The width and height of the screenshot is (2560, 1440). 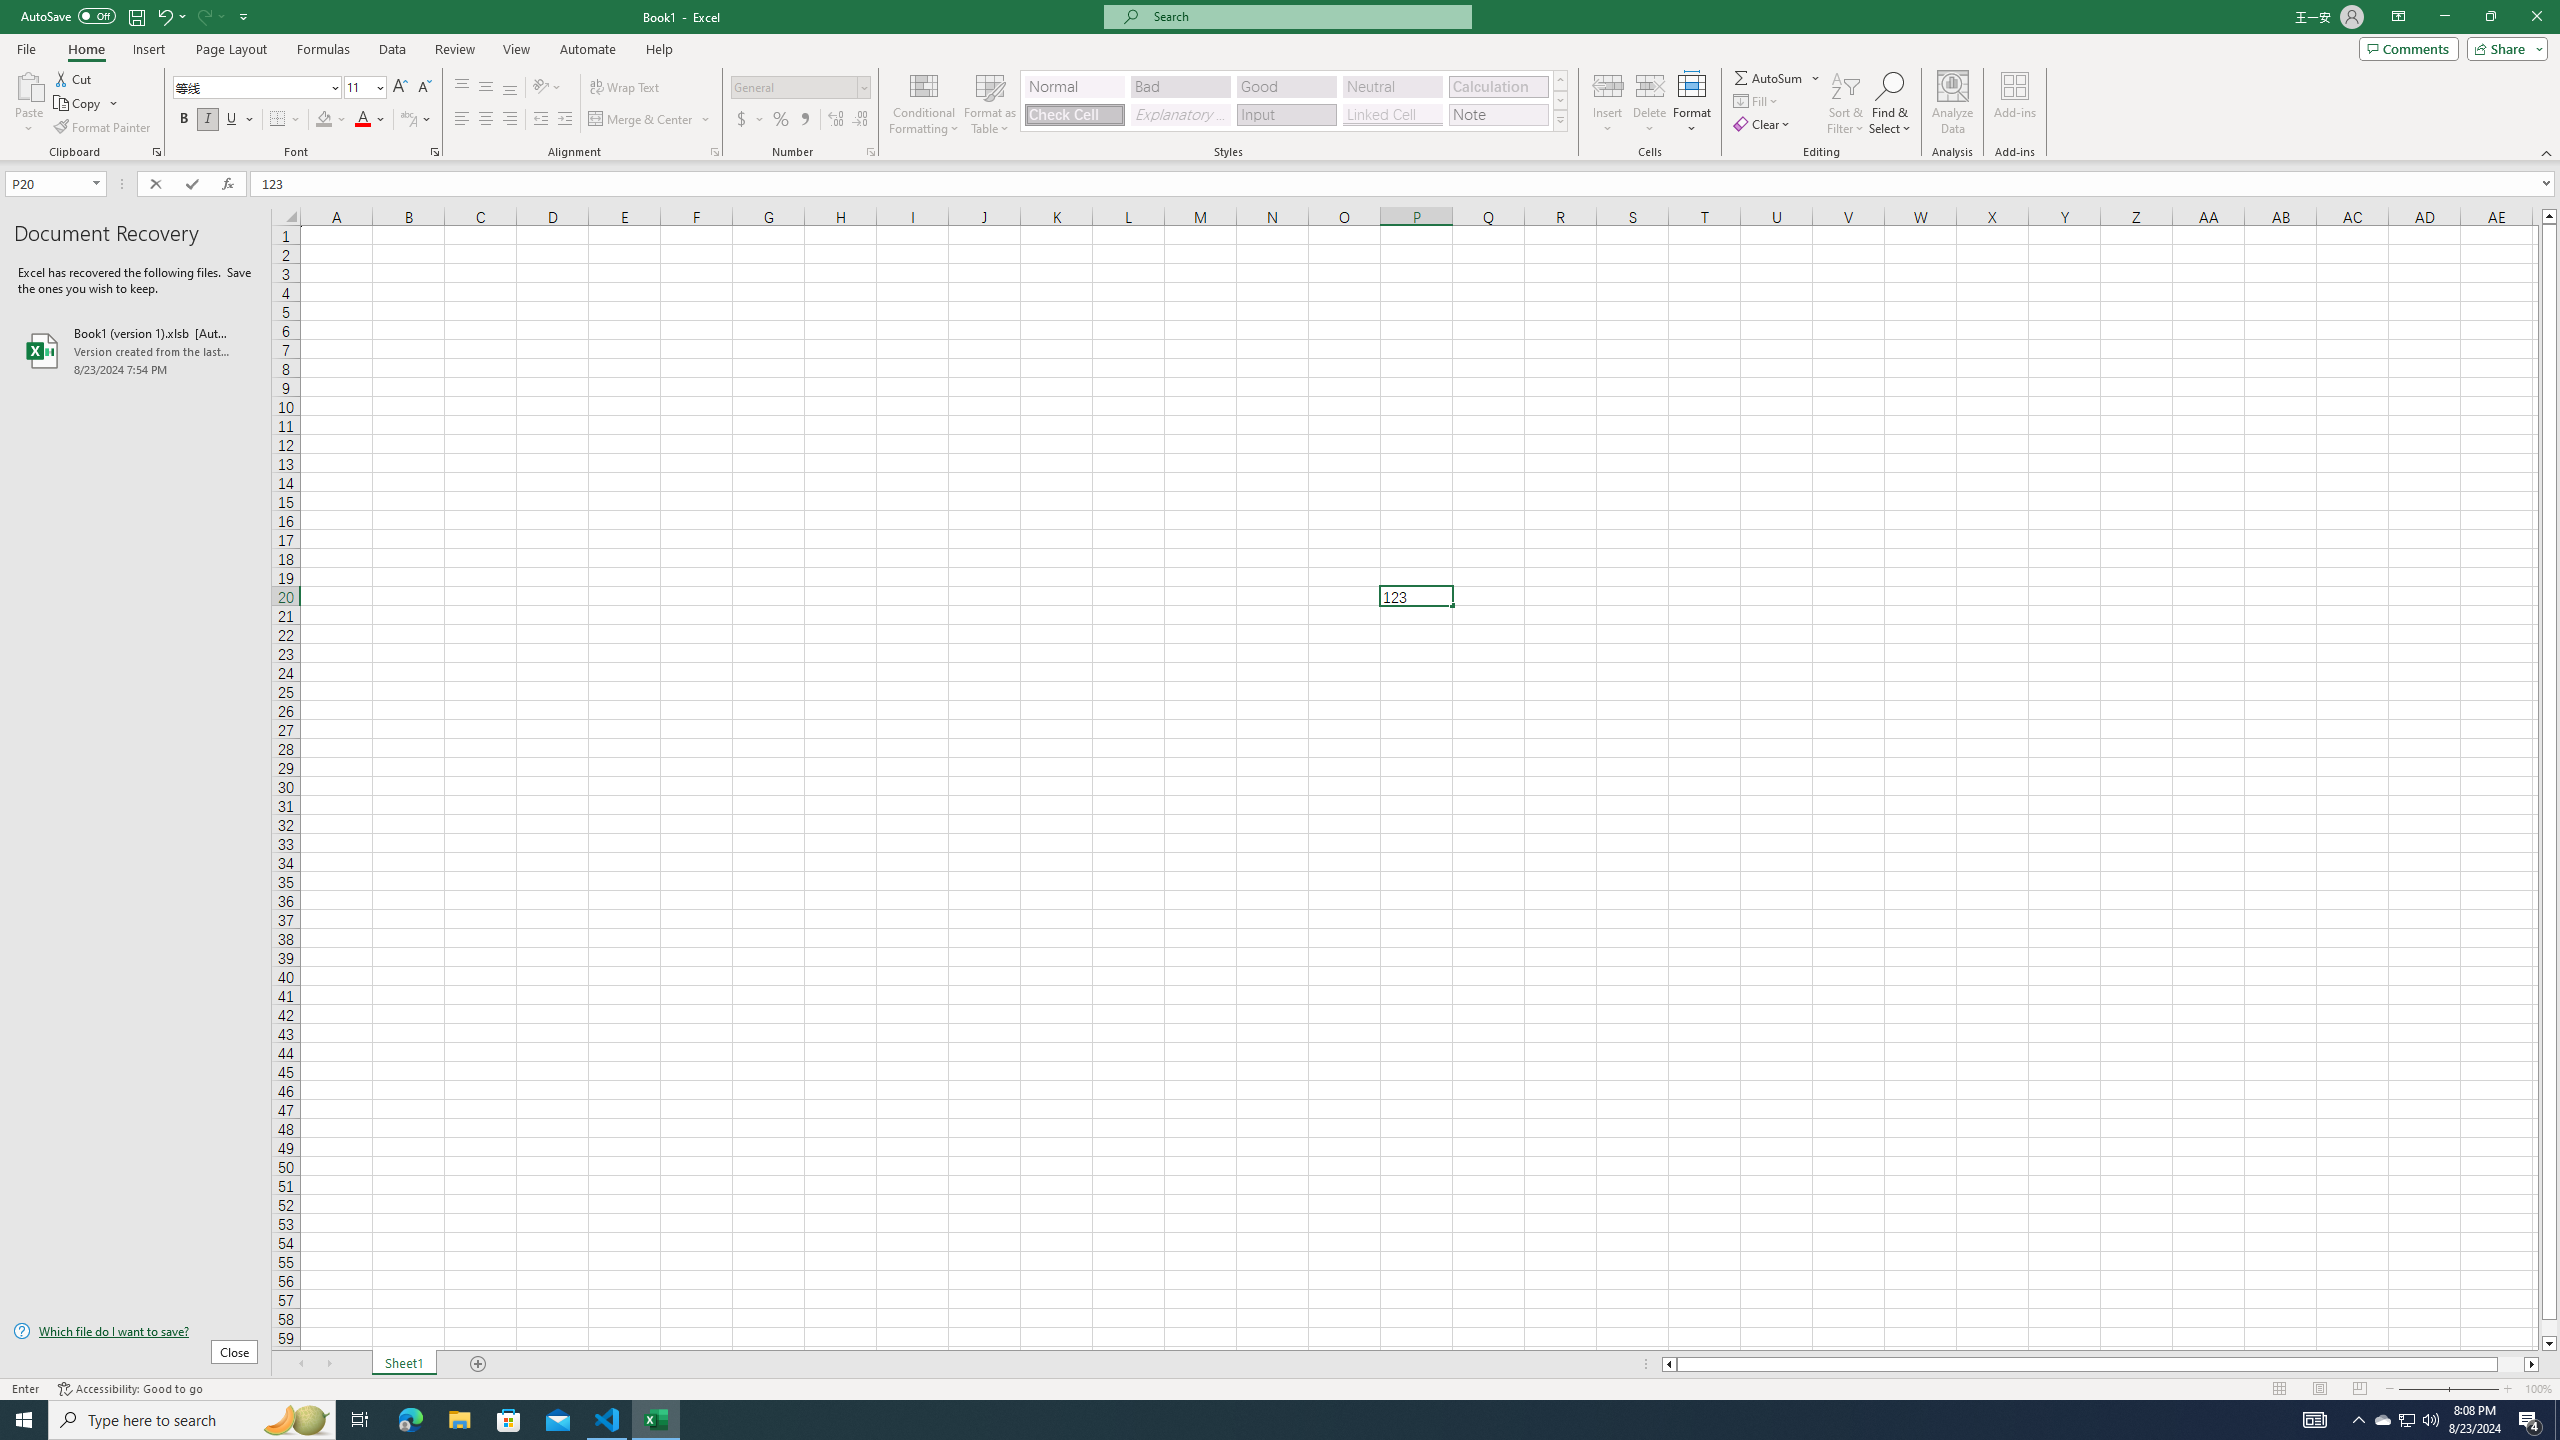 What do you see at coordinates (1764, 124) in the screenshot?
I see `Clear` at bounding box center [1764, 124].